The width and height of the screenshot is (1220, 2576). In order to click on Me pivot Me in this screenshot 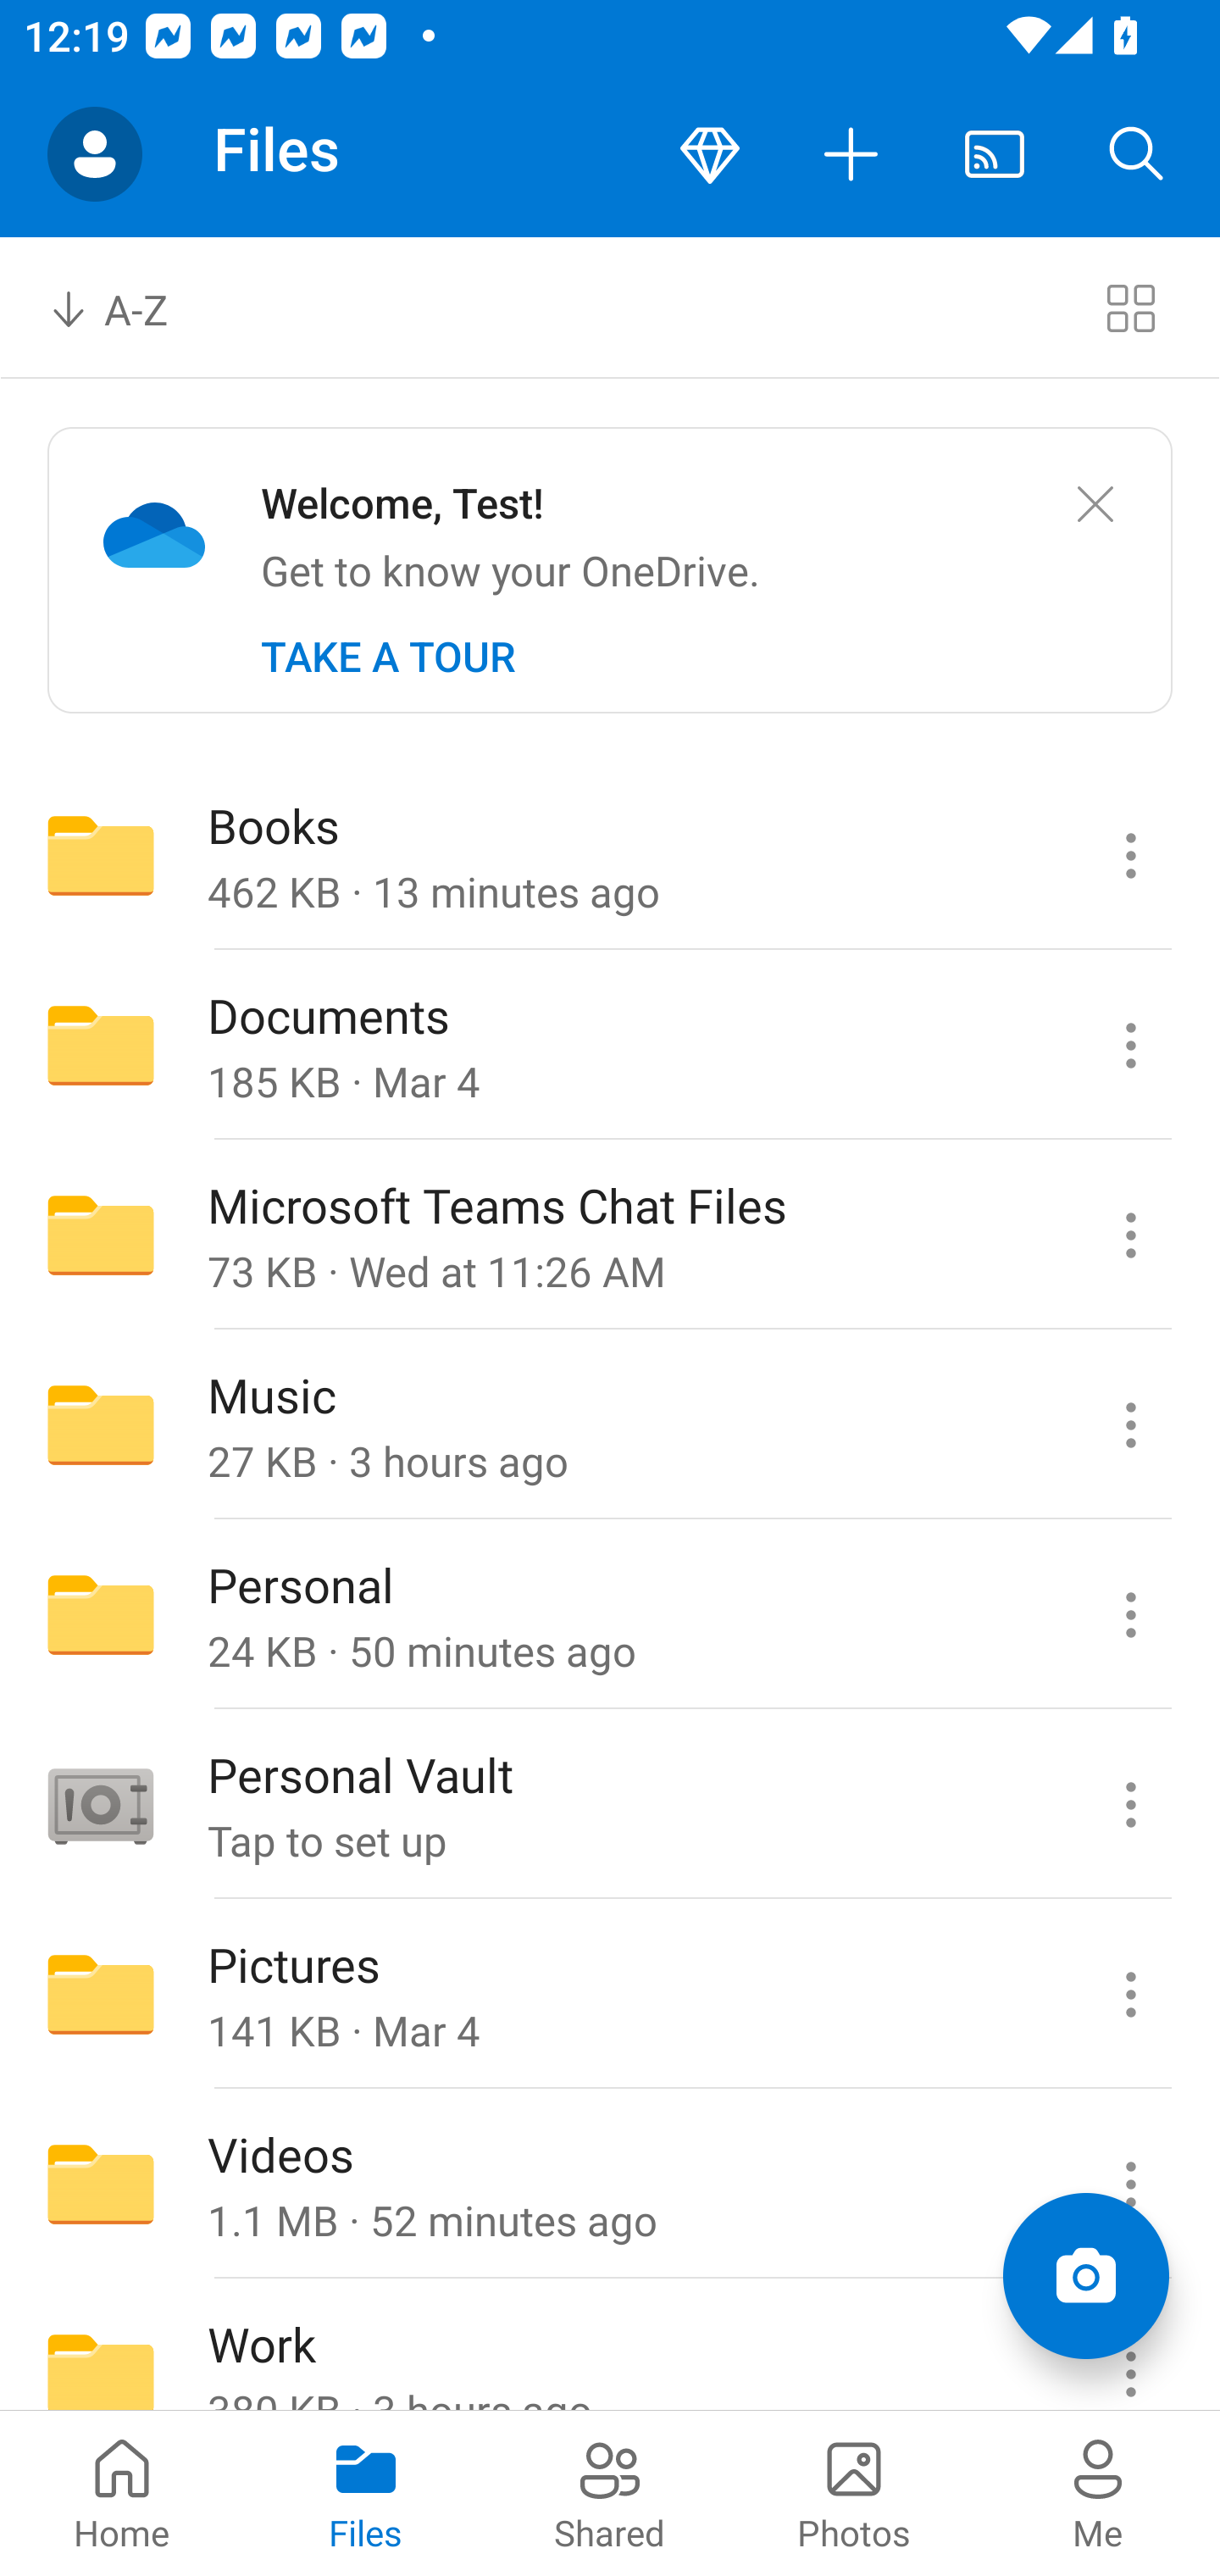, I will do `click(1098, 2493)`.